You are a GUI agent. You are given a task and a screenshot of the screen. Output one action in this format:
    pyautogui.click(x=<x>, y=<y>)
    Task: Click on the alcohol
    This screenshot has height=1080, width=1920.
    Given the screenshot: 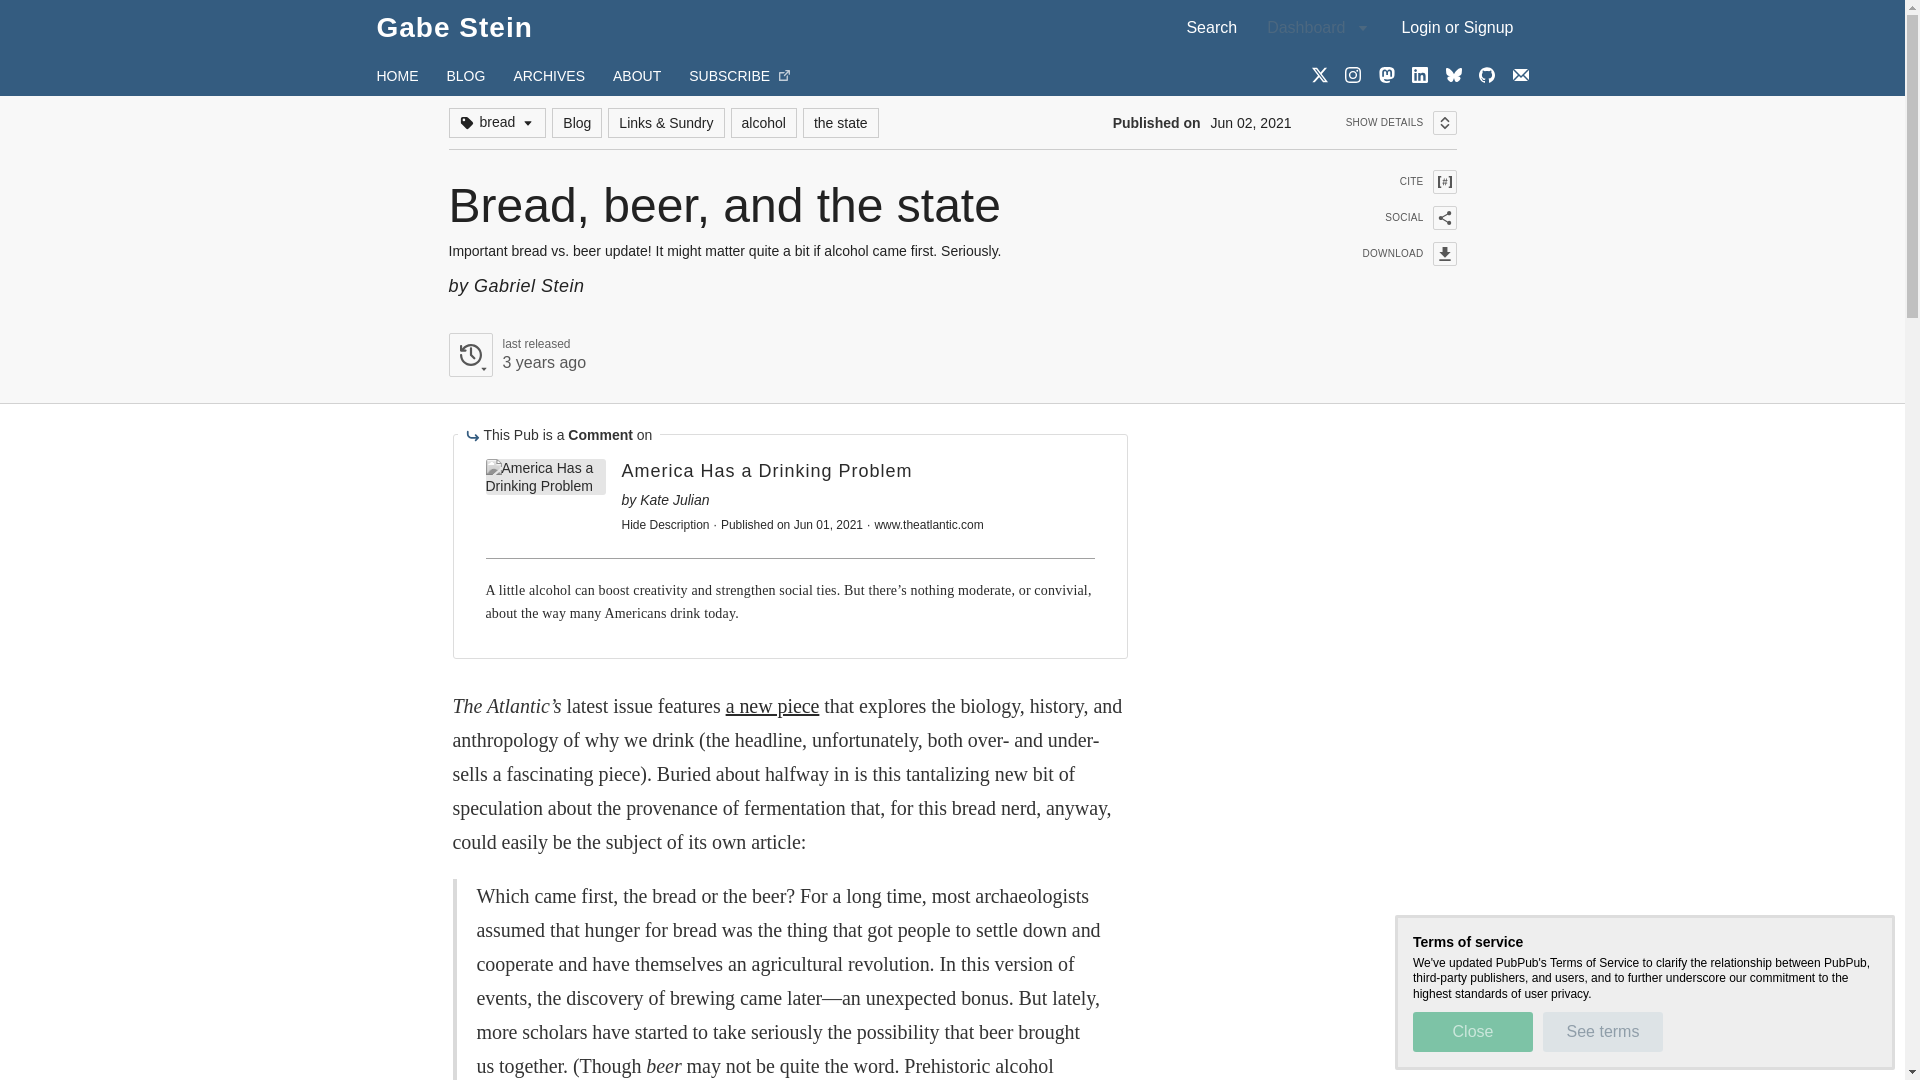 What is the action you would take?
    pyautogui.click(x=543, y=362)
    